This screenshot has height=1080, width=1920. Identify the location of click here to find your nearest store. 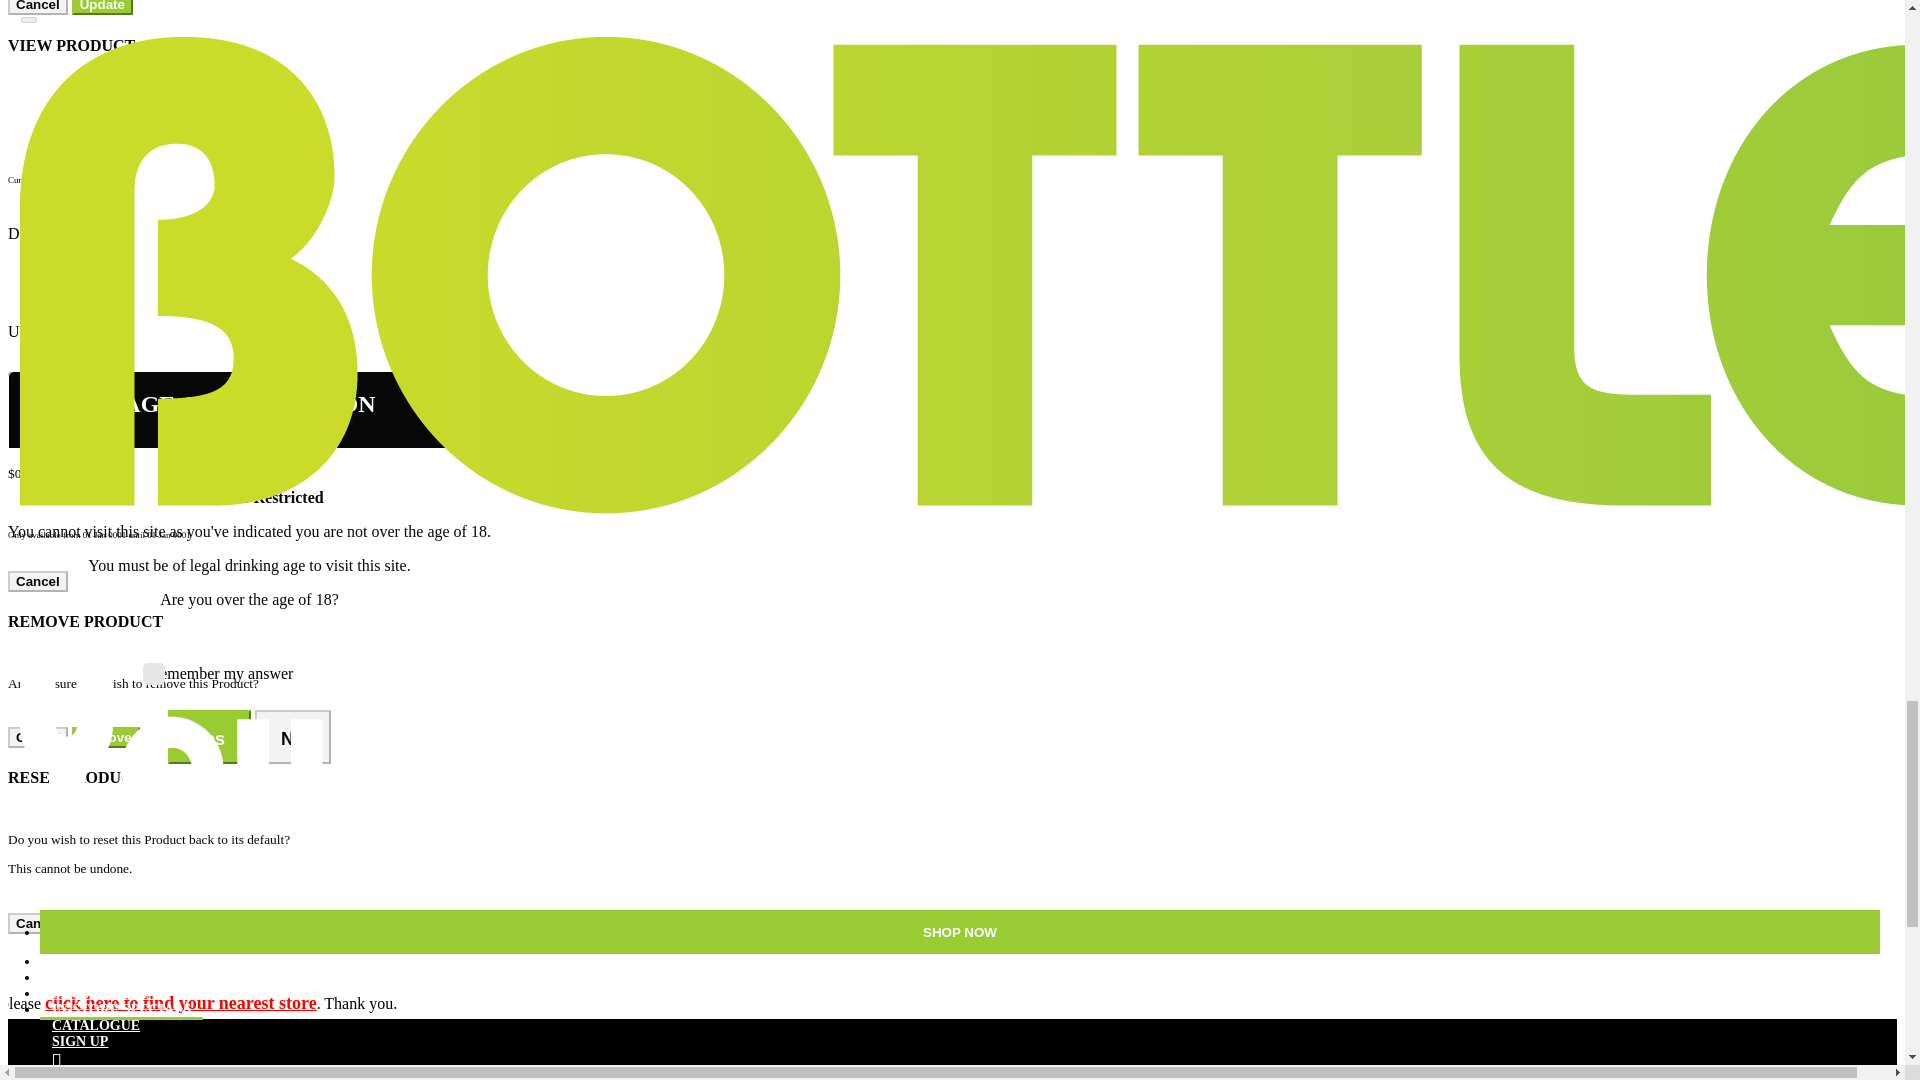
(180, 1002).